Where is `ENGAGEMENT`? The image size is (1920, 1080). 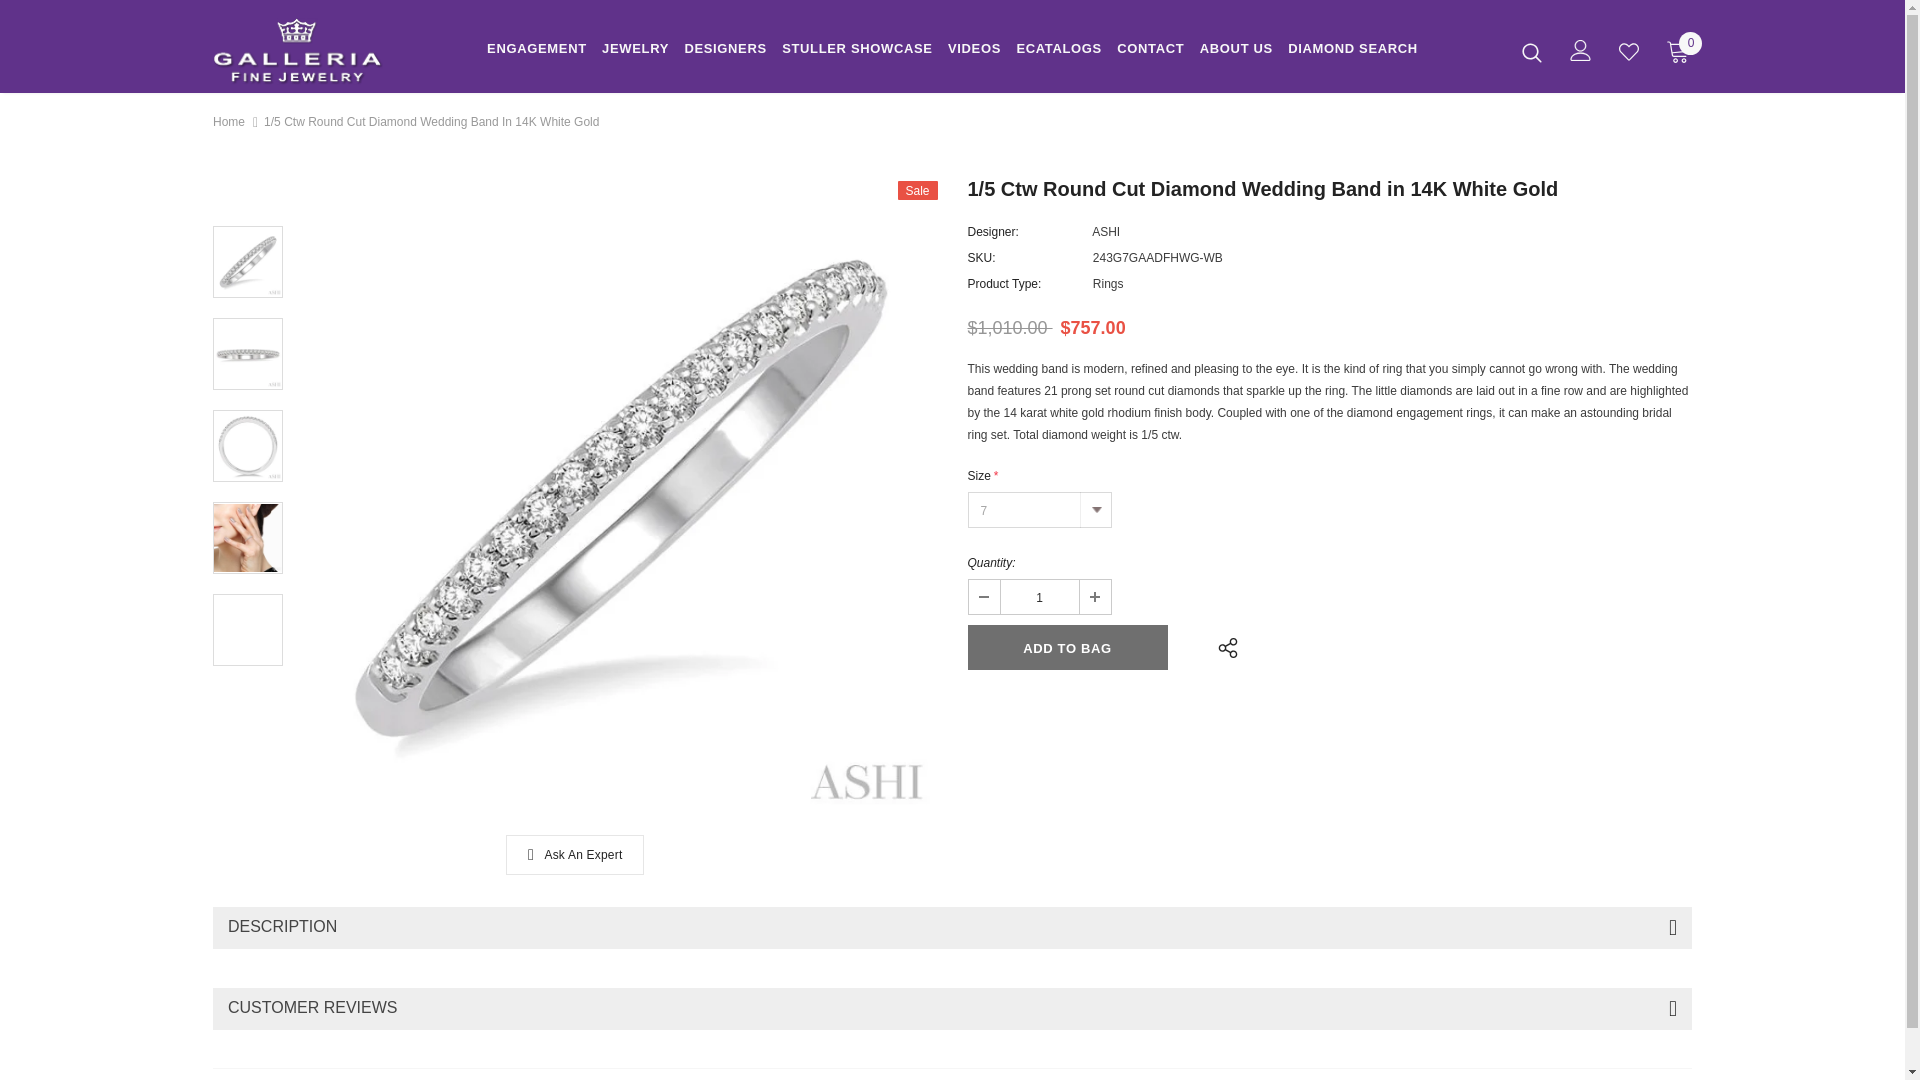
ENGAGEMENT is located at coordinates (537, 52).